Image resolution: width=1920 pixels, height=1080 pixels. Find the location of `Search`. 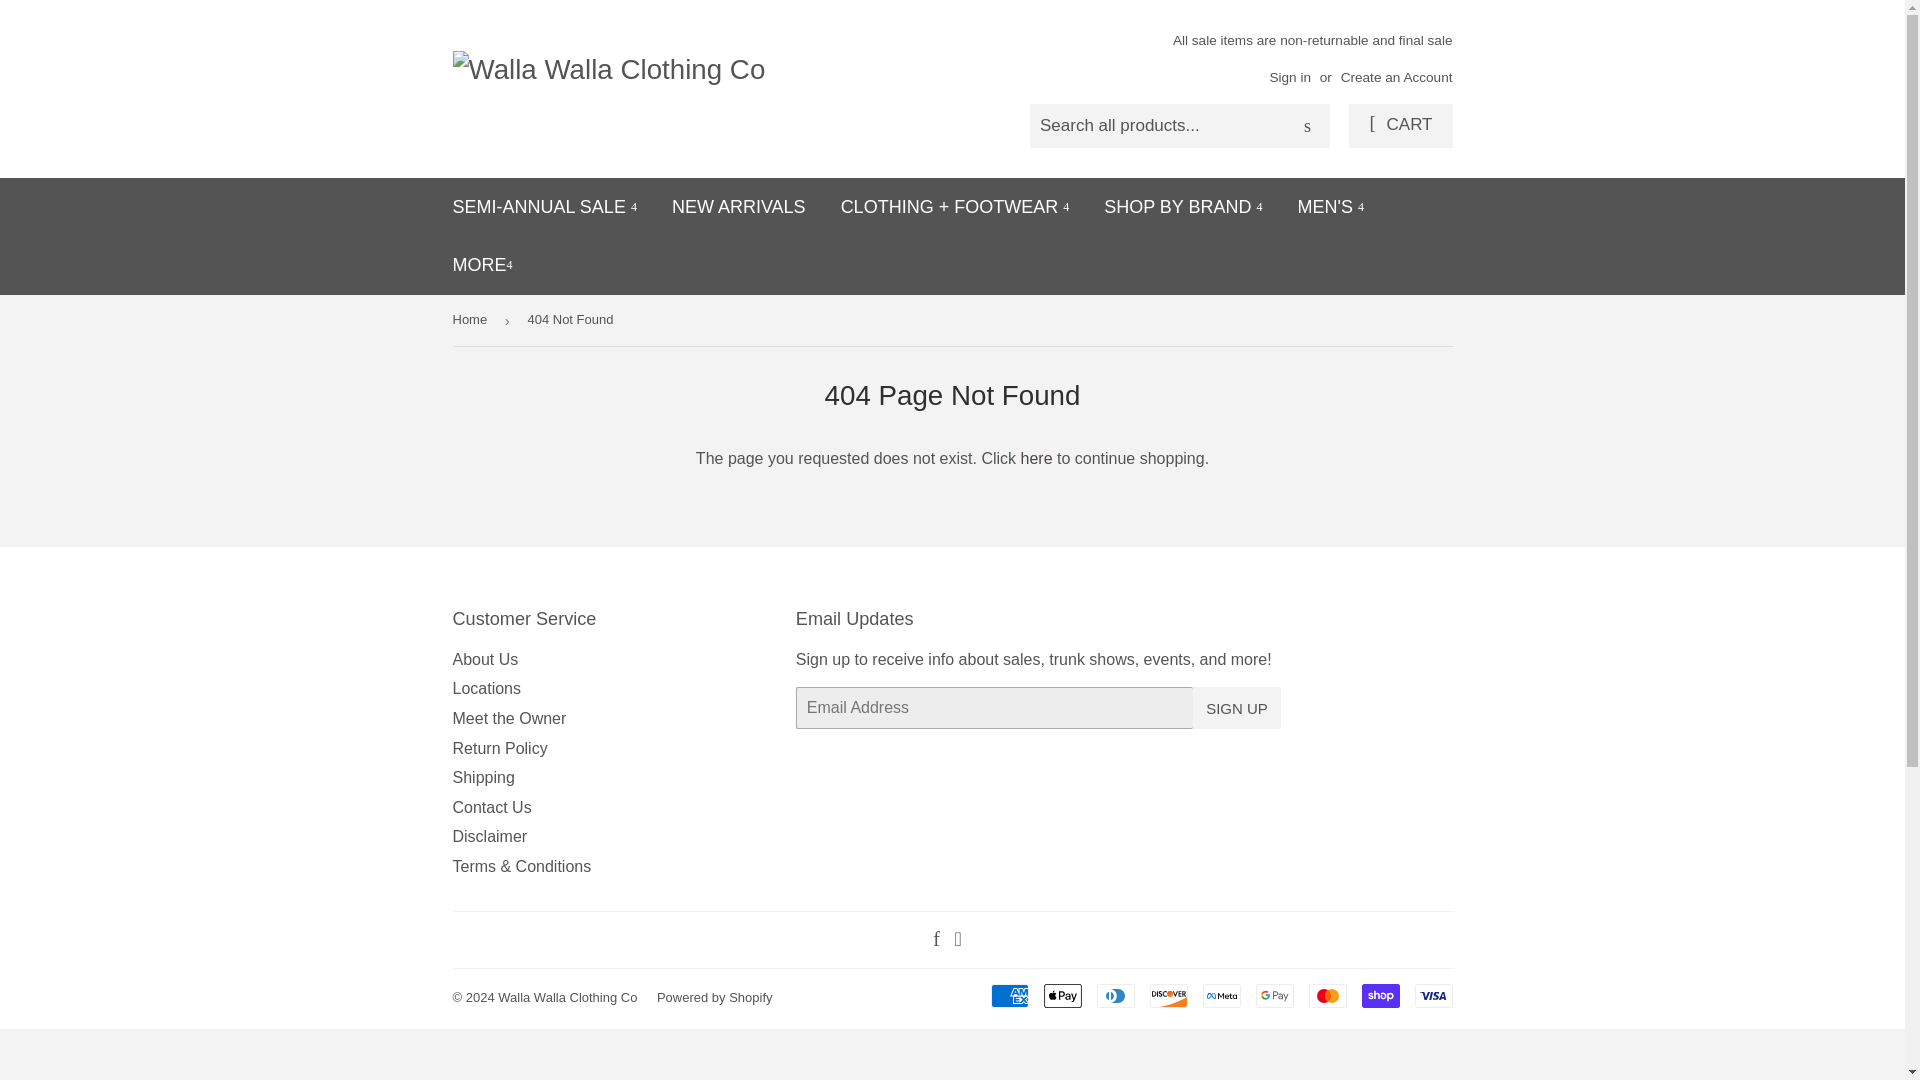

Search is located at coordinates (1307, 126).